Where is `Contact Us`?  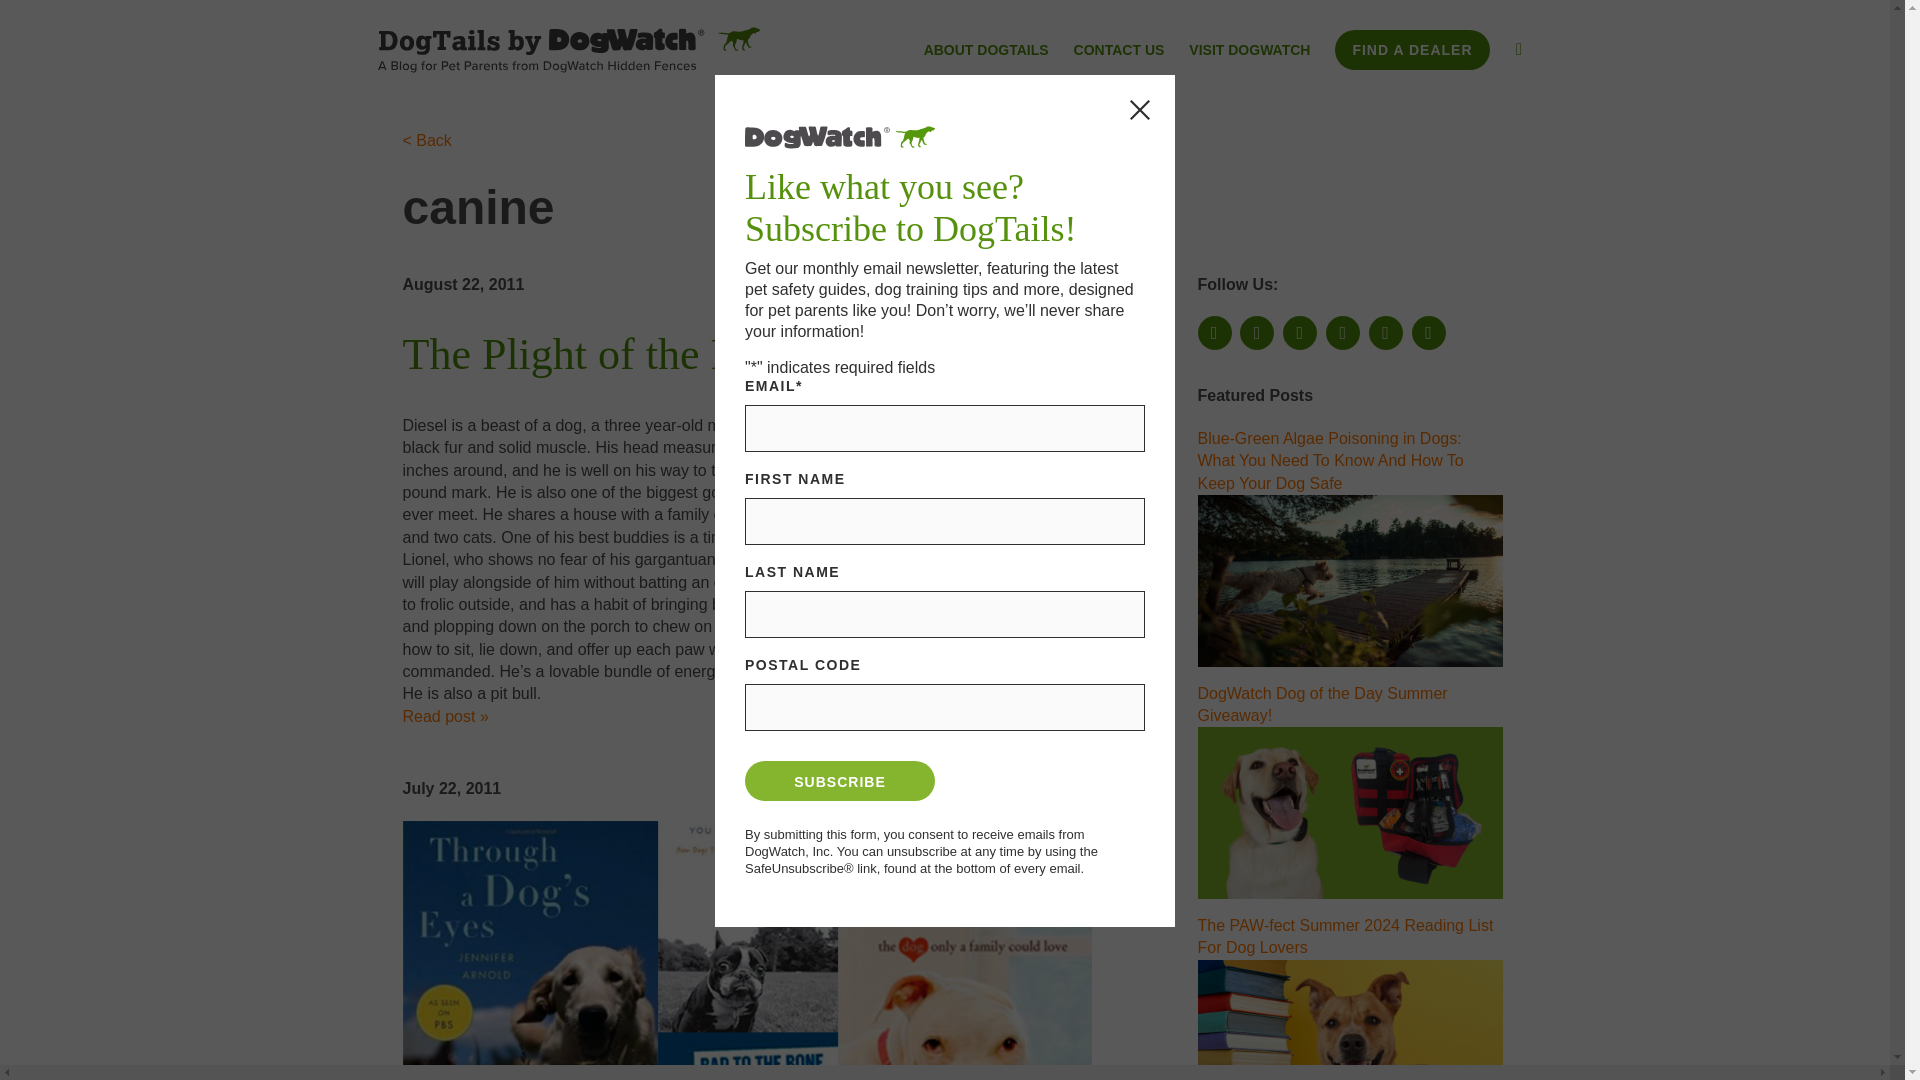
Contact Us is located at coordinates (1119, 51).